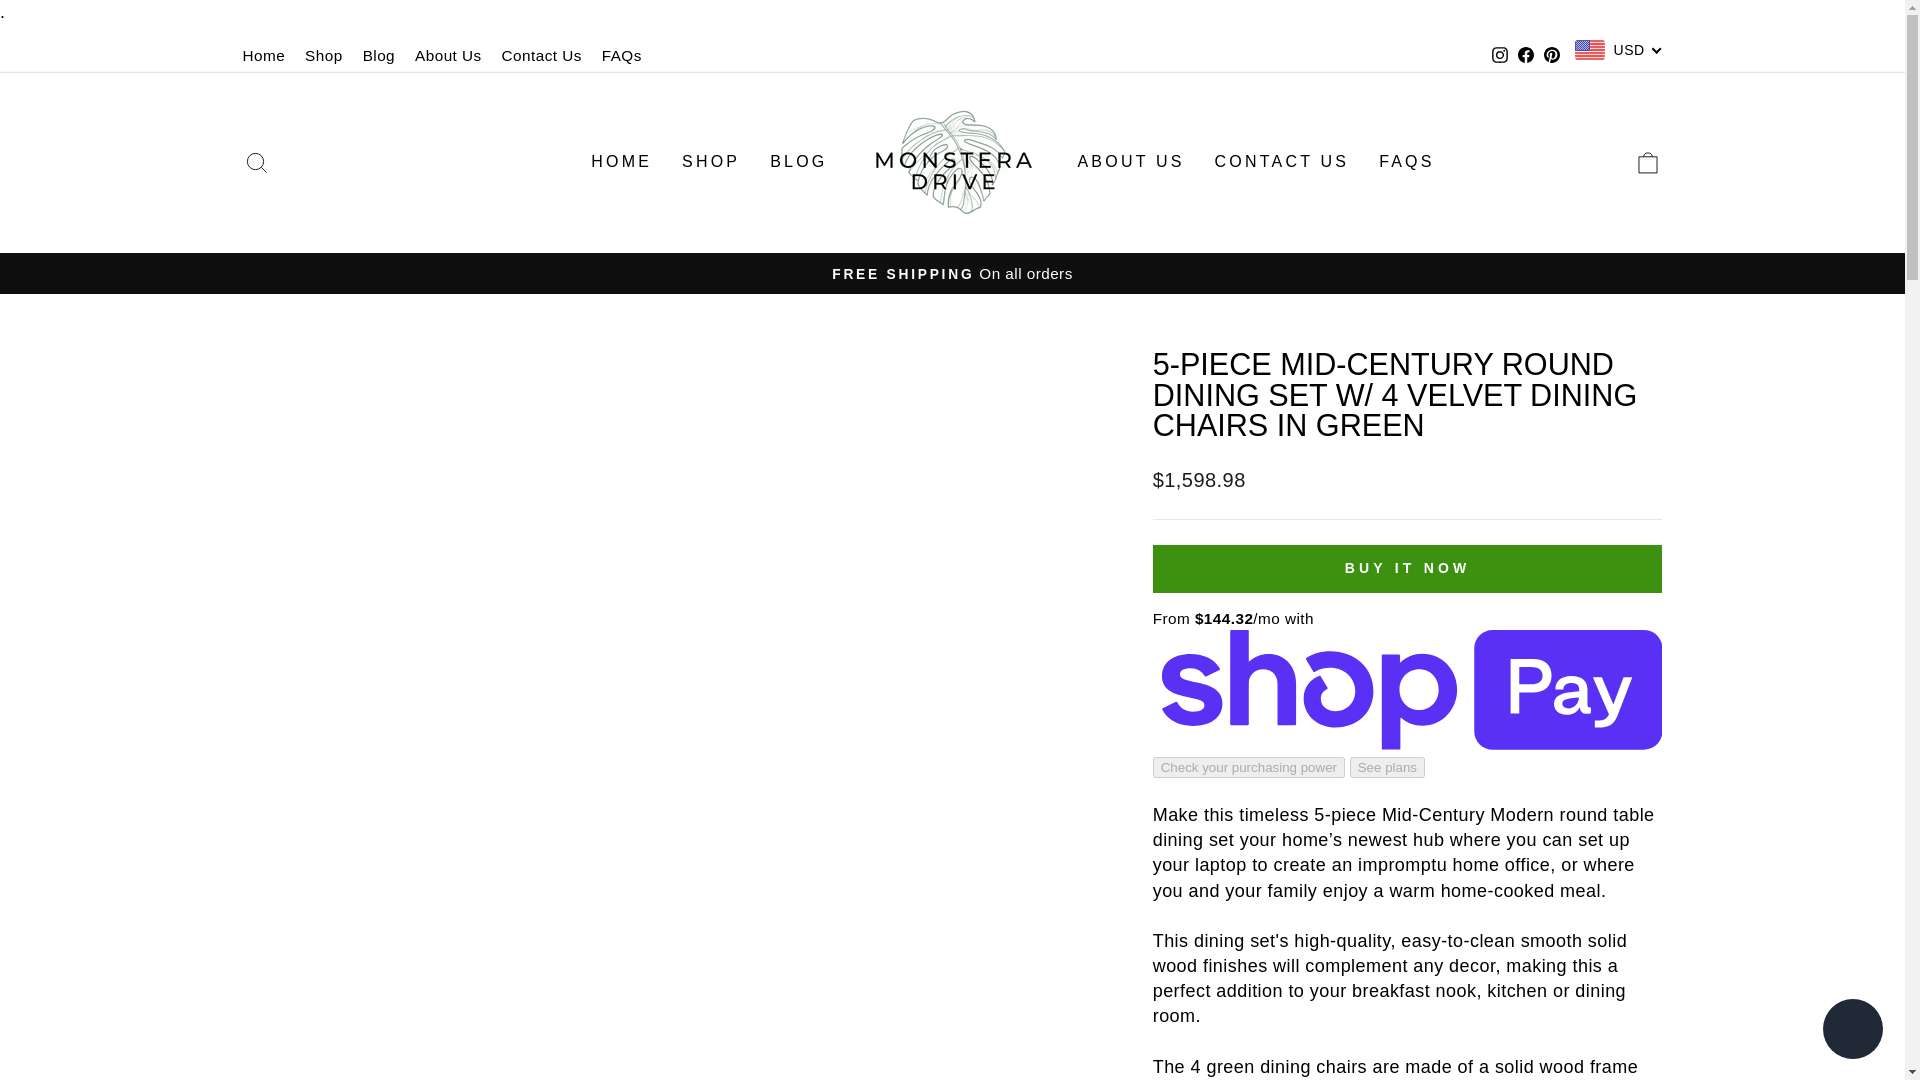 This screenshot has width=1920, height=1080. I want to click on Shopify online store chat, so click(1852, 1031).